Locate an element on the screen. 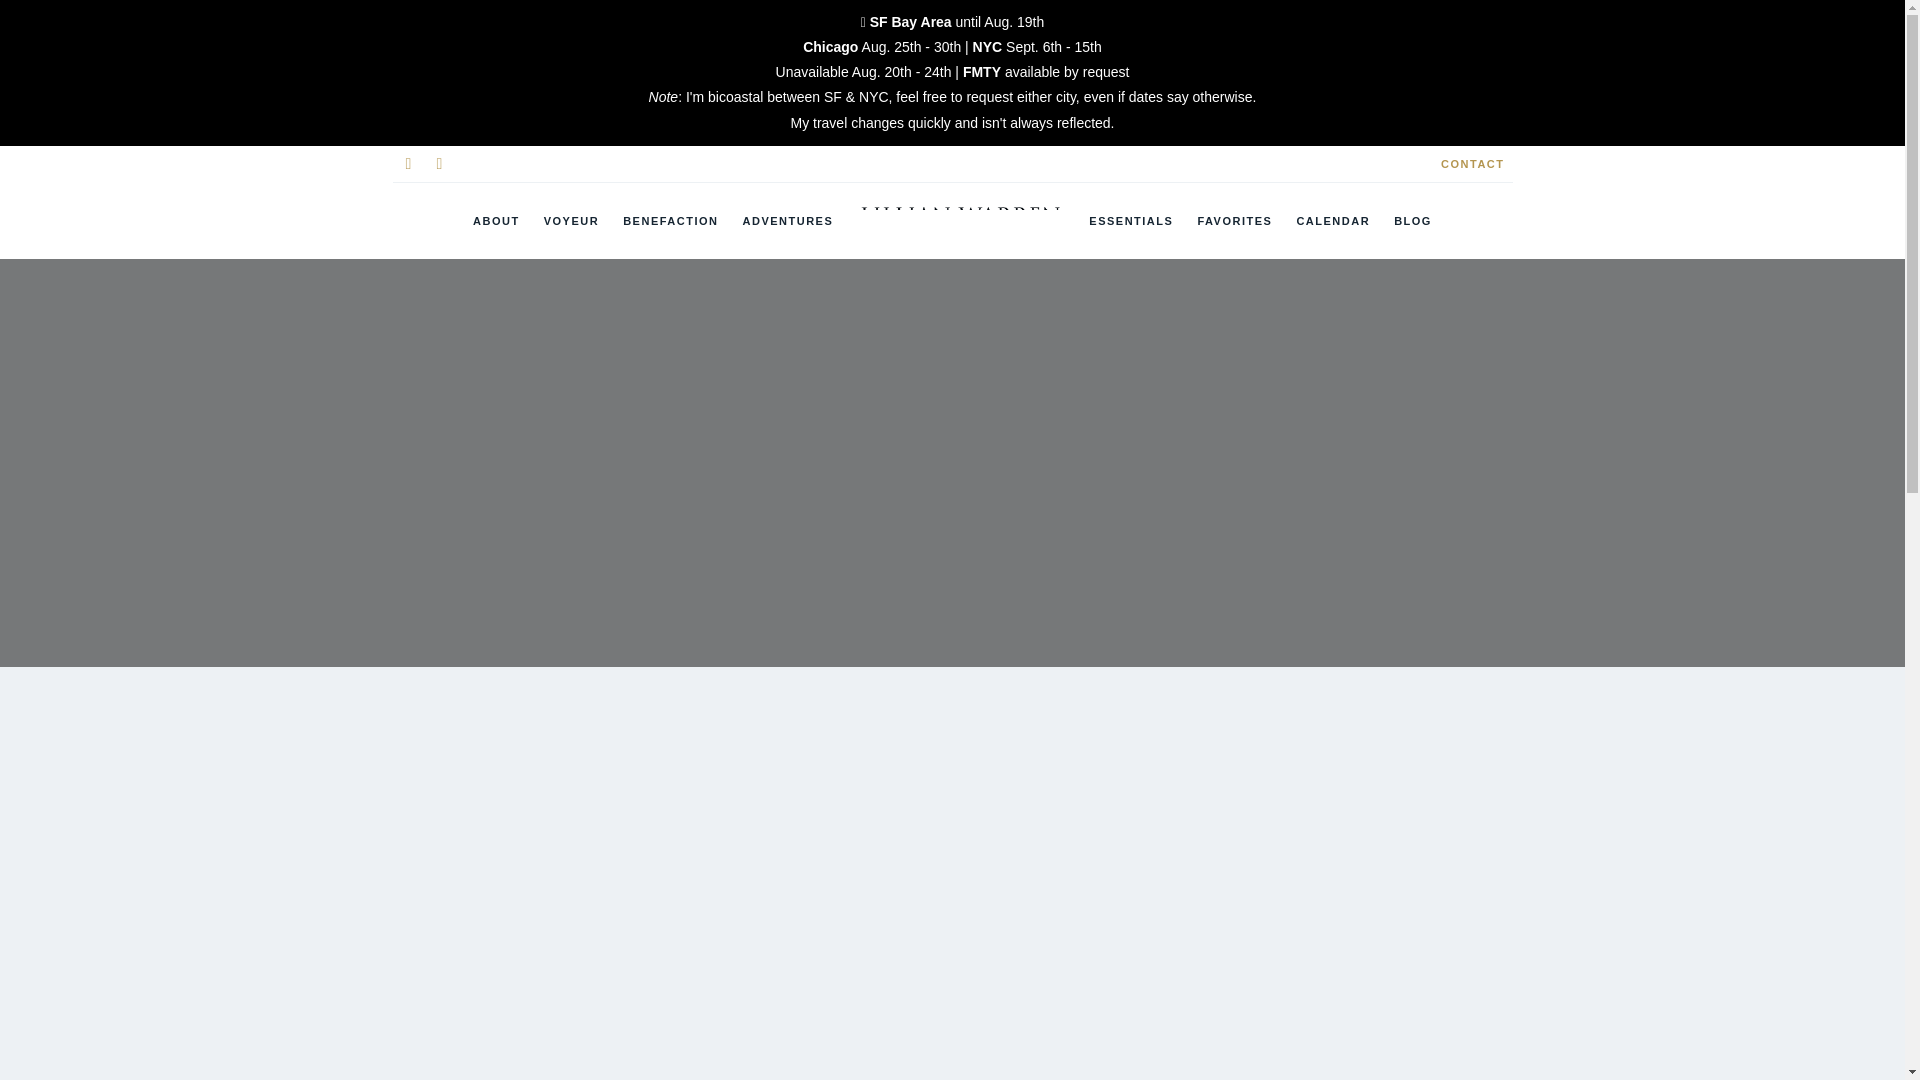  CALENDAR is located at coordinates (1333, 220).